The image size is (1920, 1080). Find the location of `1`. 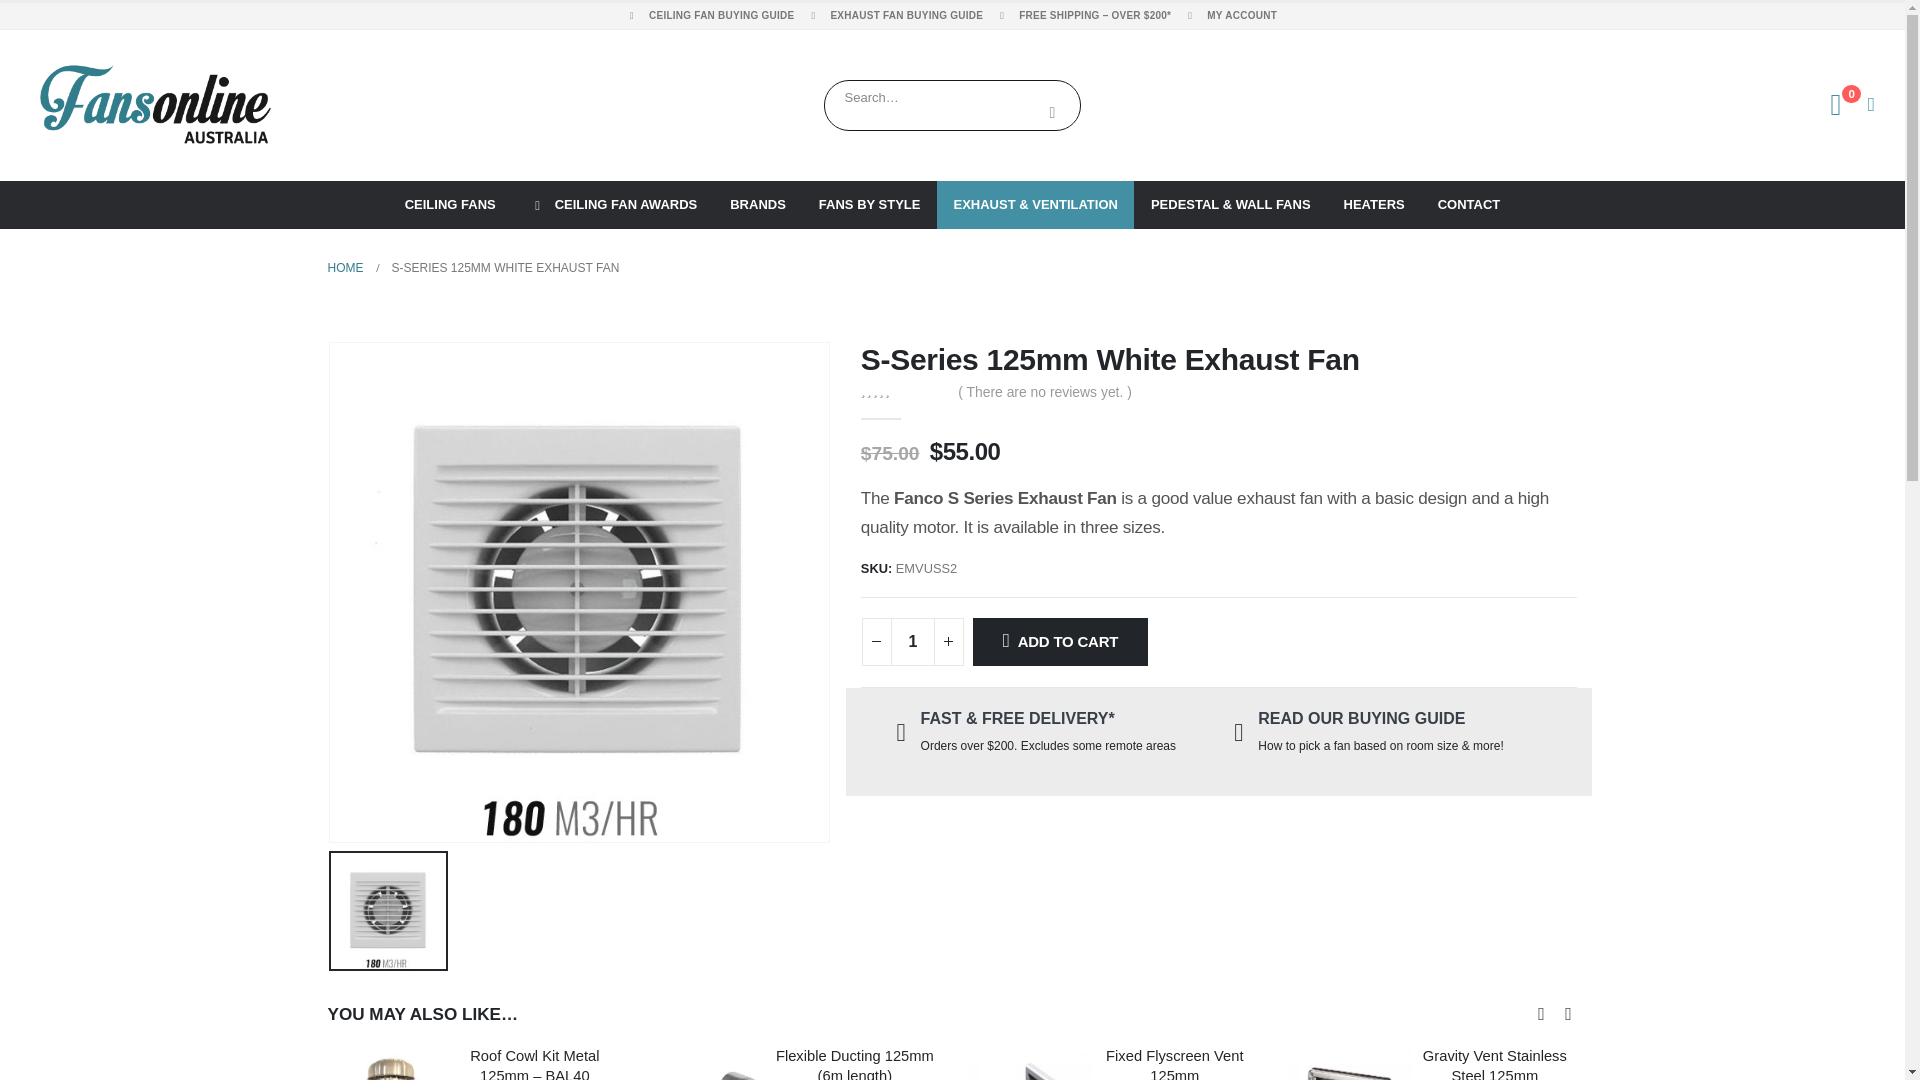

1 is located at coordinates (912, 642).